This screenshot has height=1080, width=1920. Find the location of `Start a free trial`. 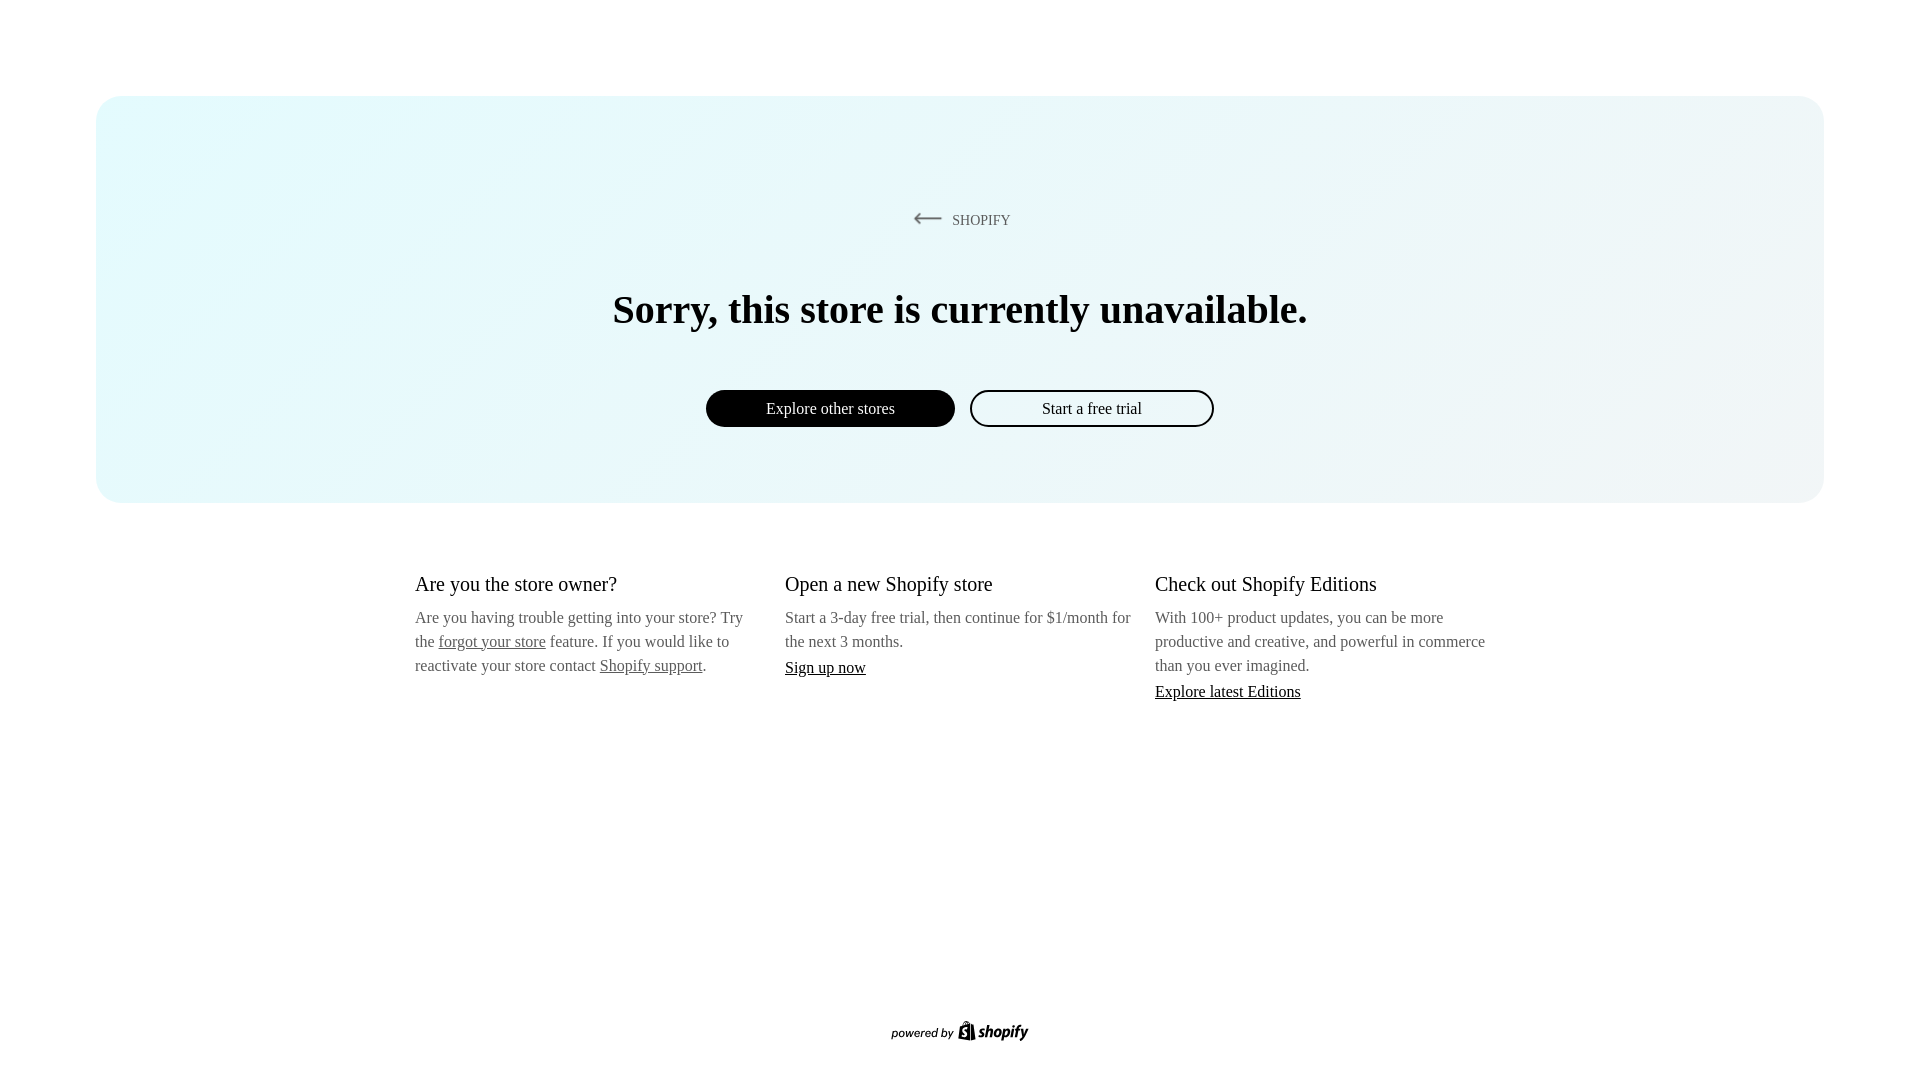

Start a free trial is located at coordinates (1091, 408).